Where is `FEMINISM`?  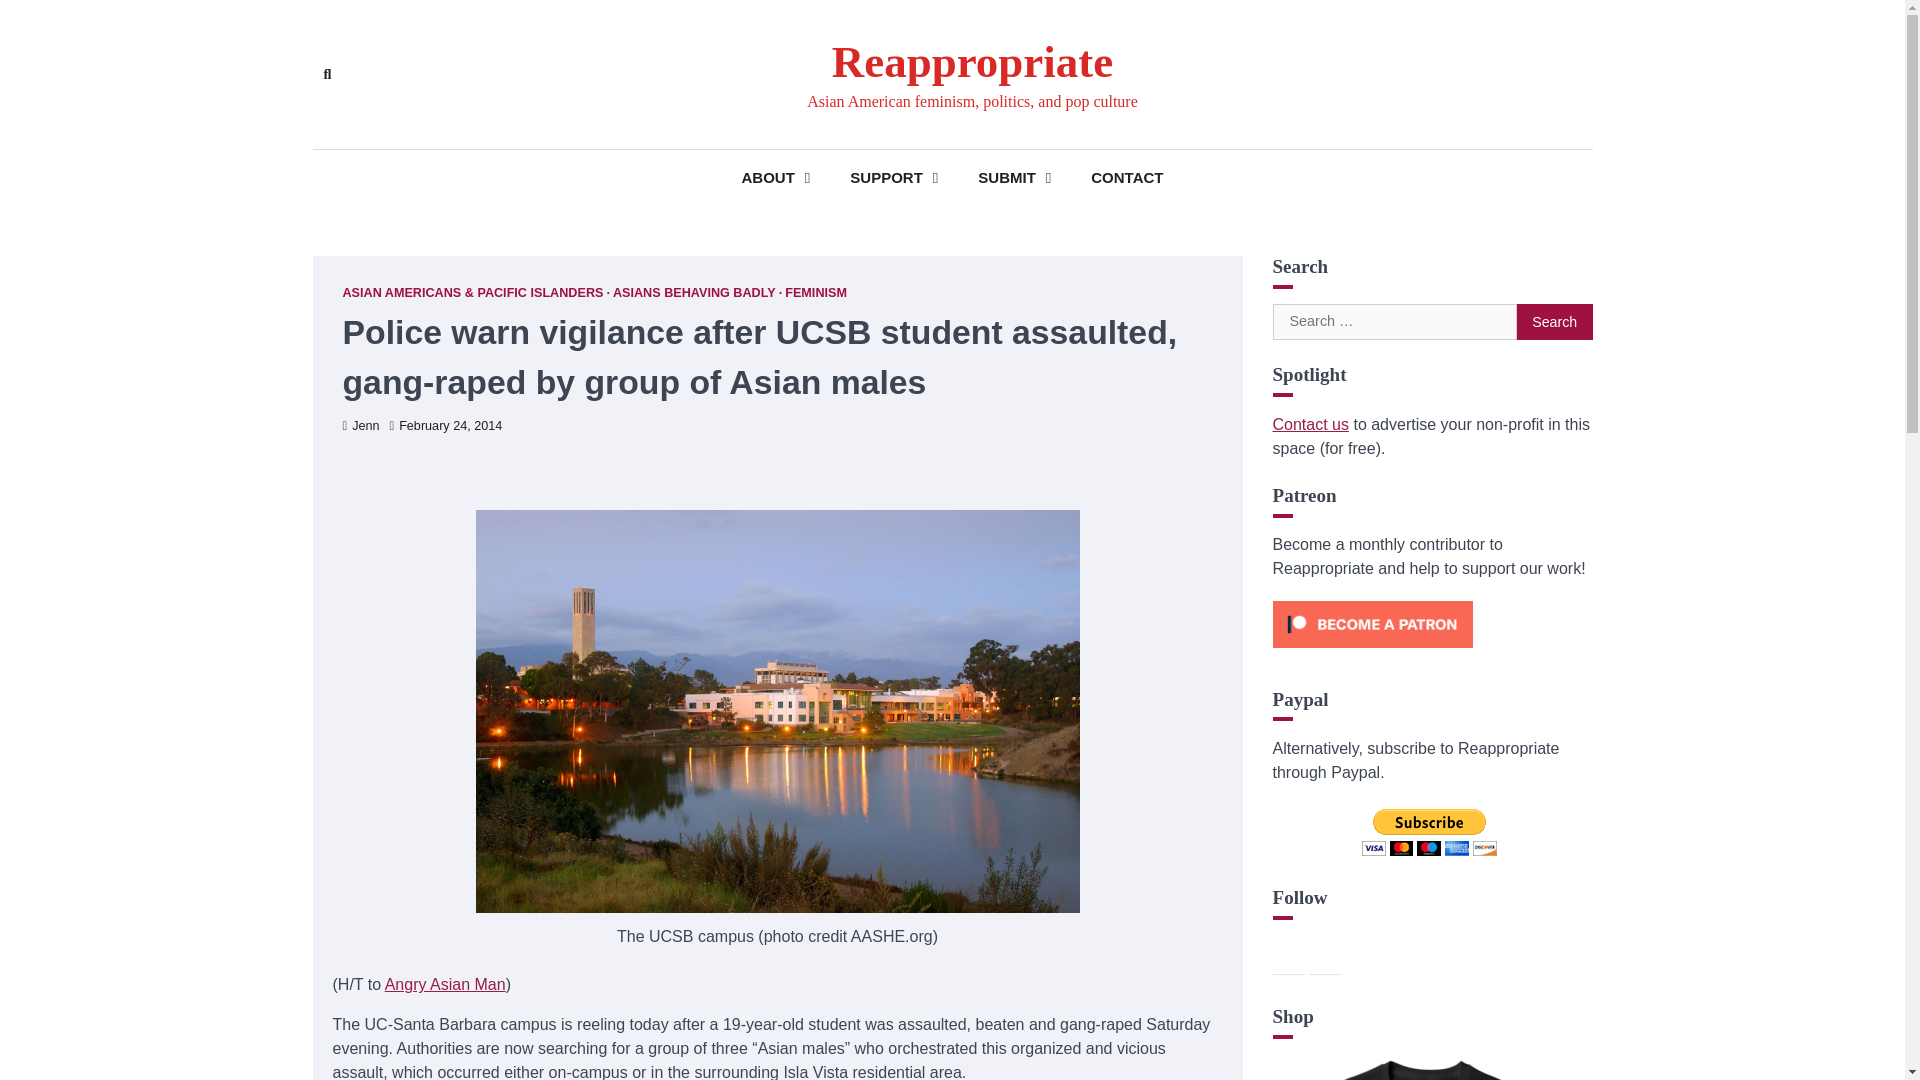
FEMINISM is located at coordinates (816, 294).